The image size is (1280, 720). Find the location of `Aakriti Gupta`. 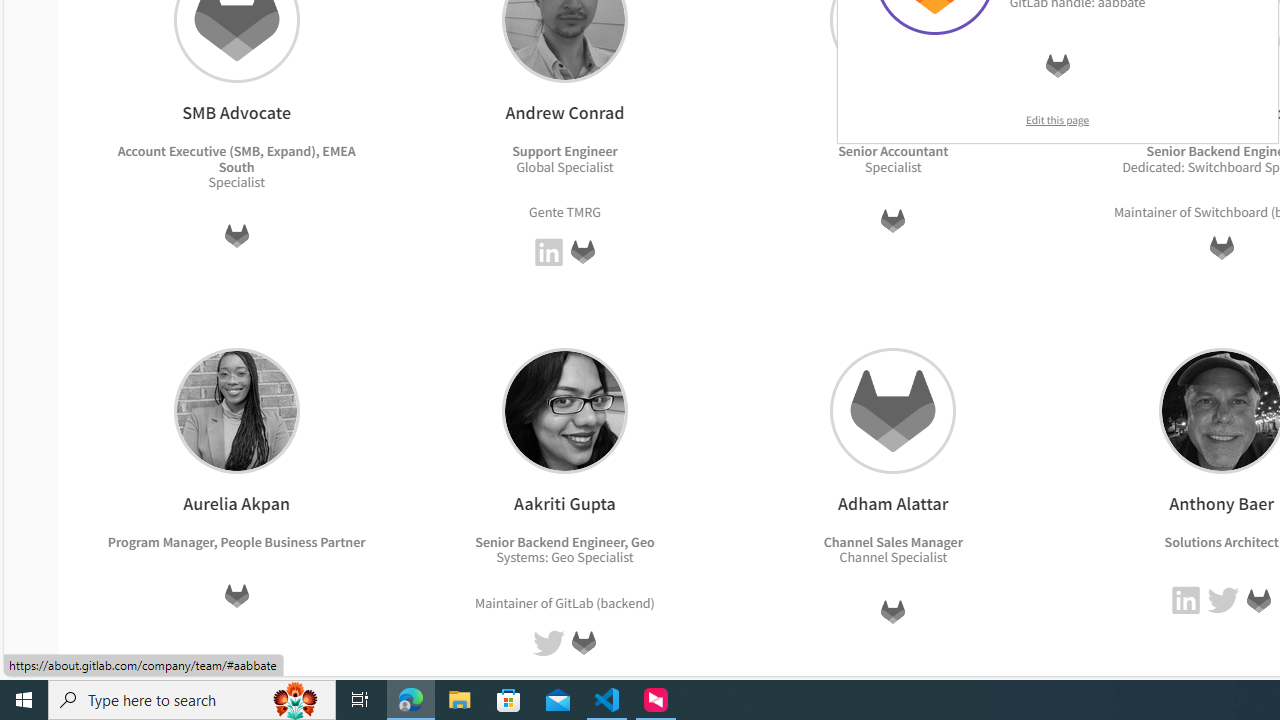

Aakriti Gupta is located at coordinates (564, 410).